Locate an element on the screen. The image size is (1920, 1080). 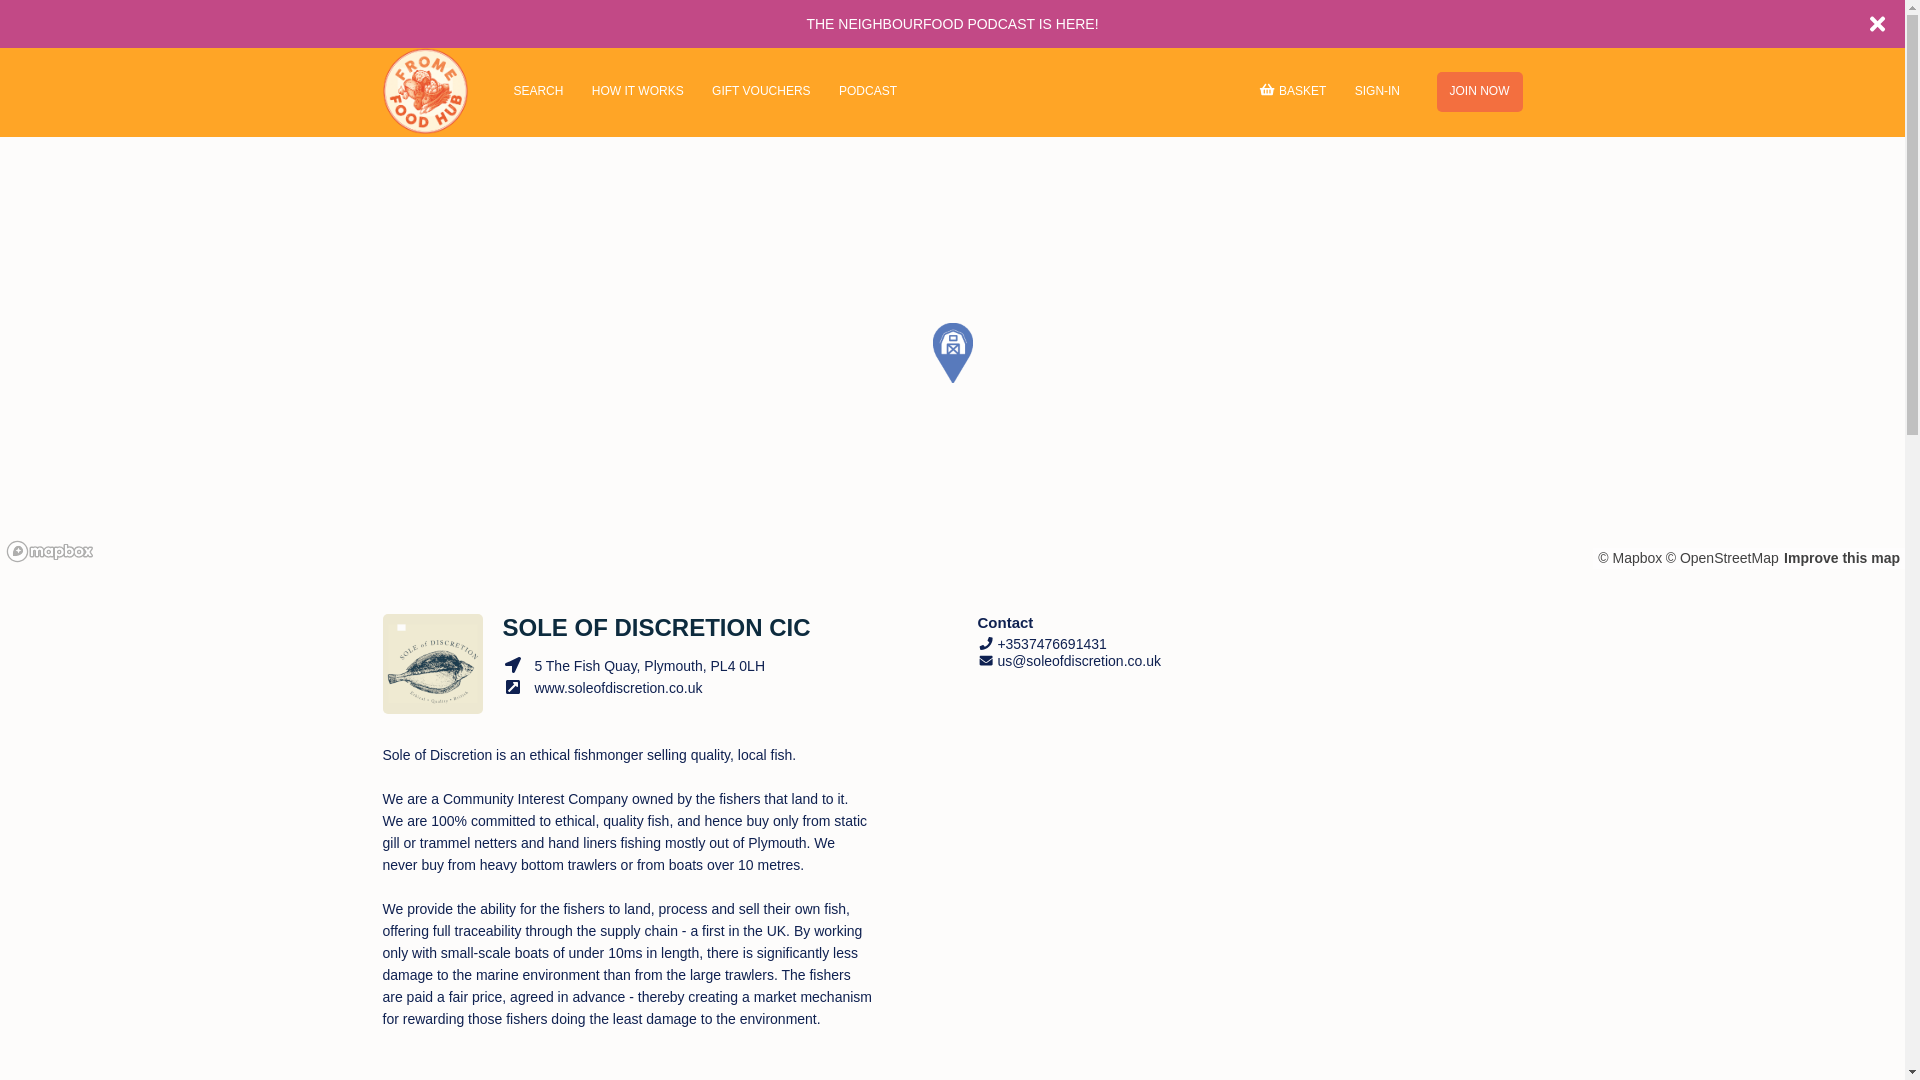
BASKET is located at coordinates (1290, 92).